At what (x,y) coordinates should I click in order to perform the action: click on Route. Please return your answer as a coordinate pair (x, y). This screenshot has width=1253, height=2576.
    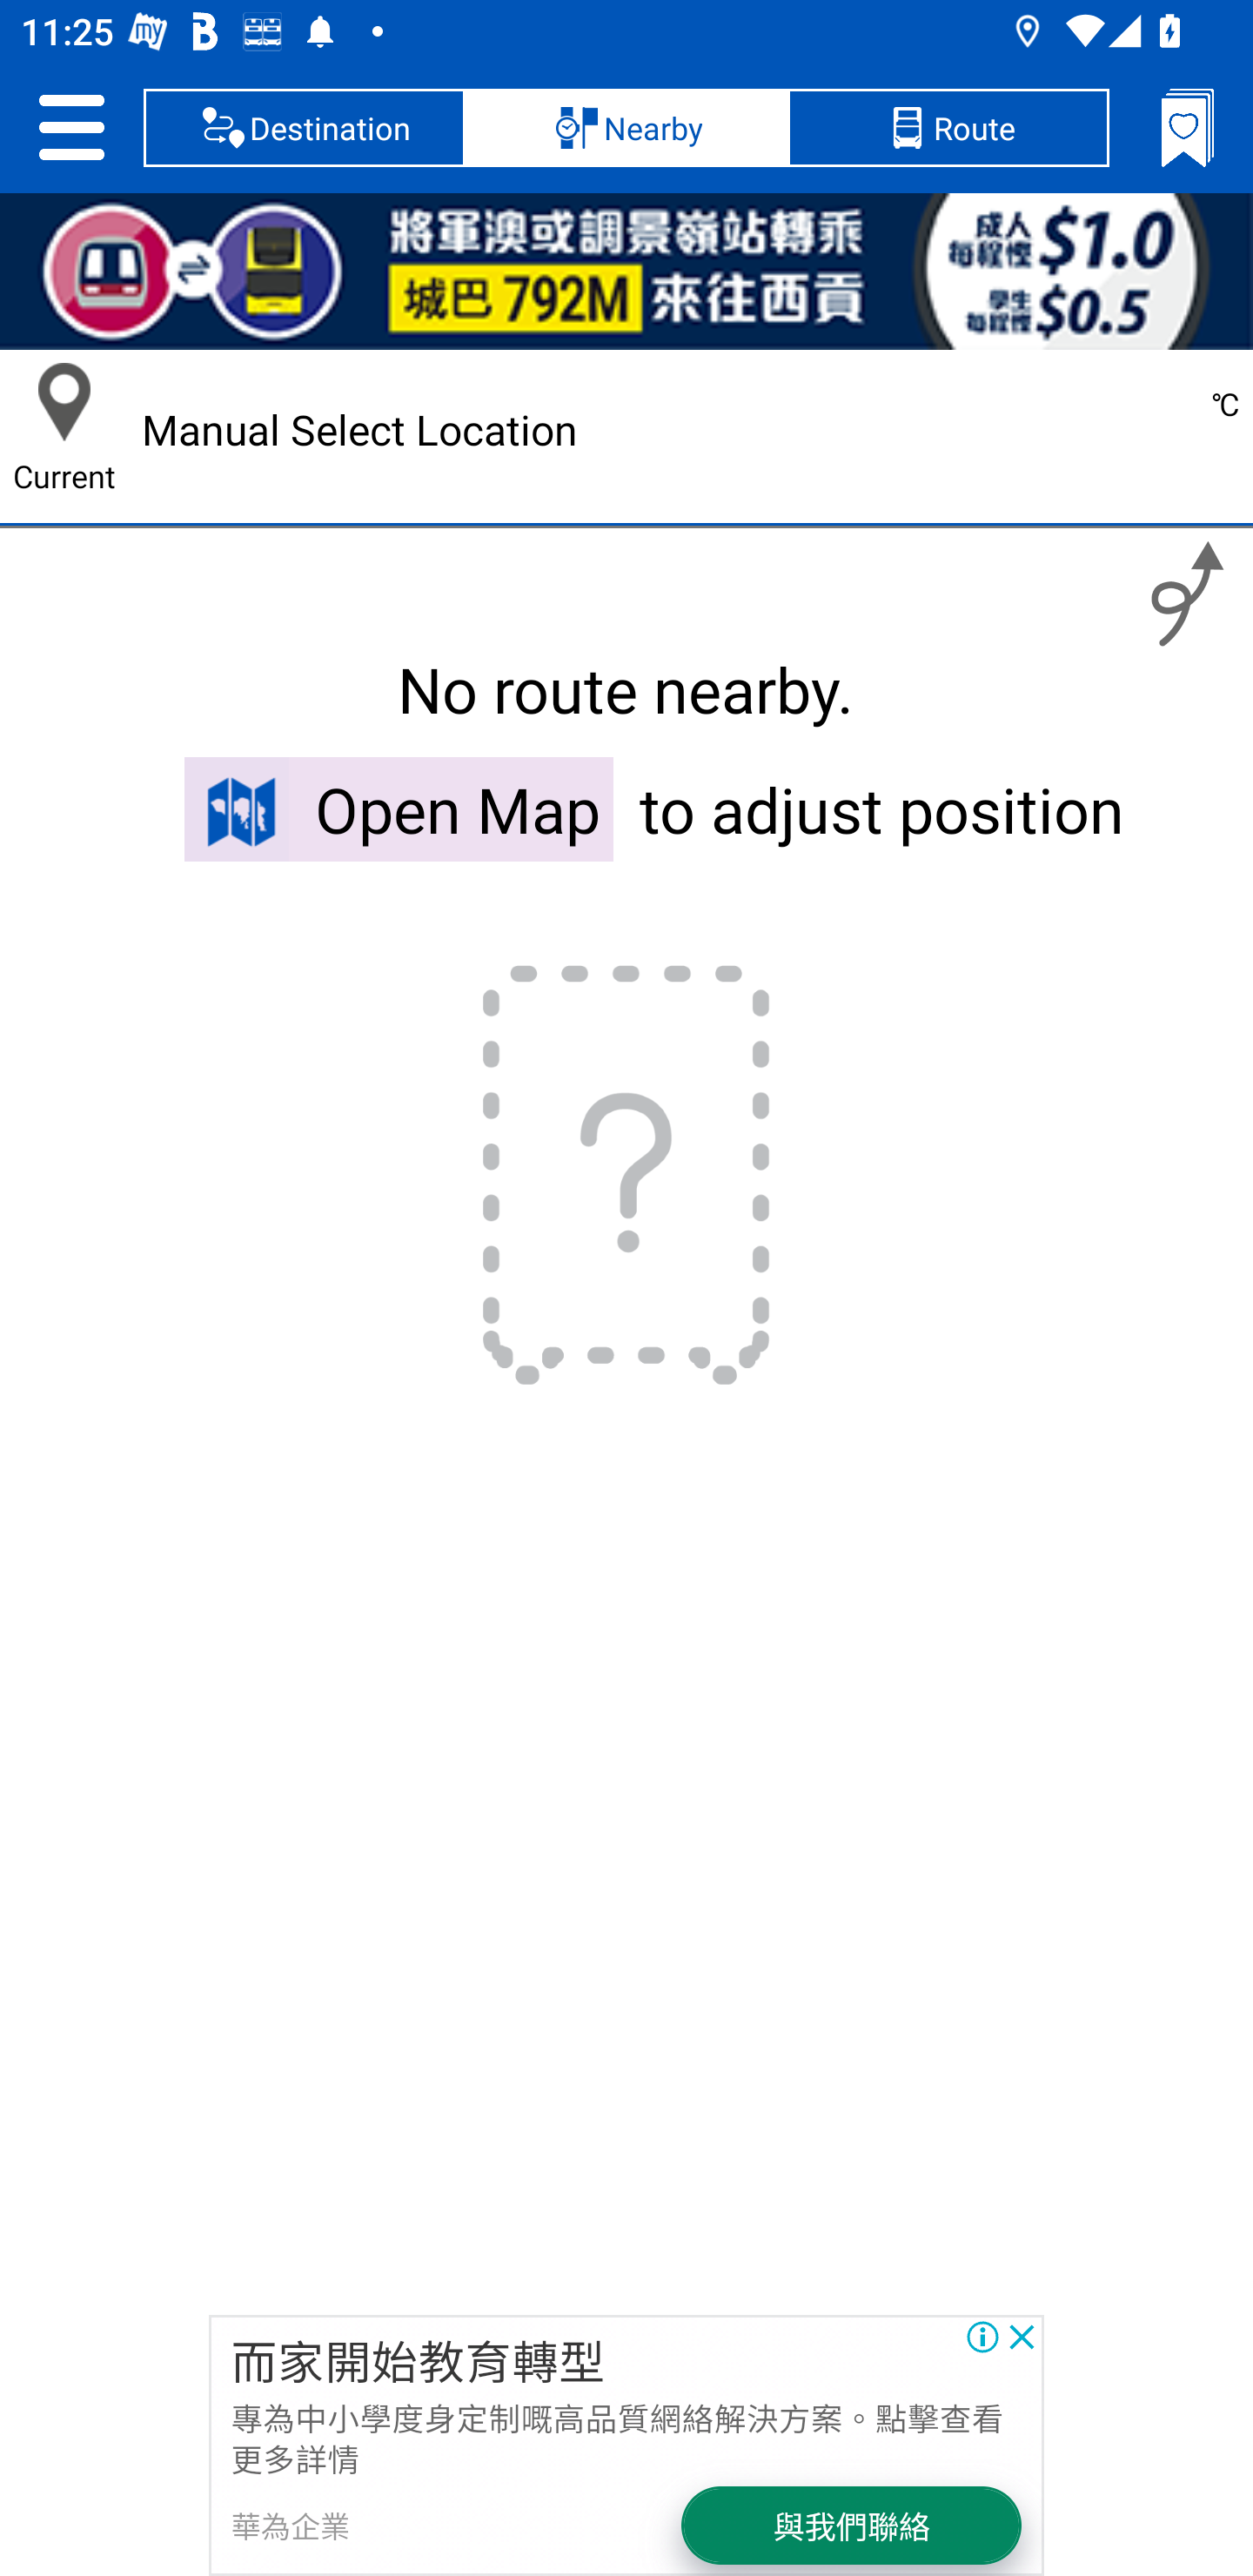
    Looking at the image, I should click on (948, 127).